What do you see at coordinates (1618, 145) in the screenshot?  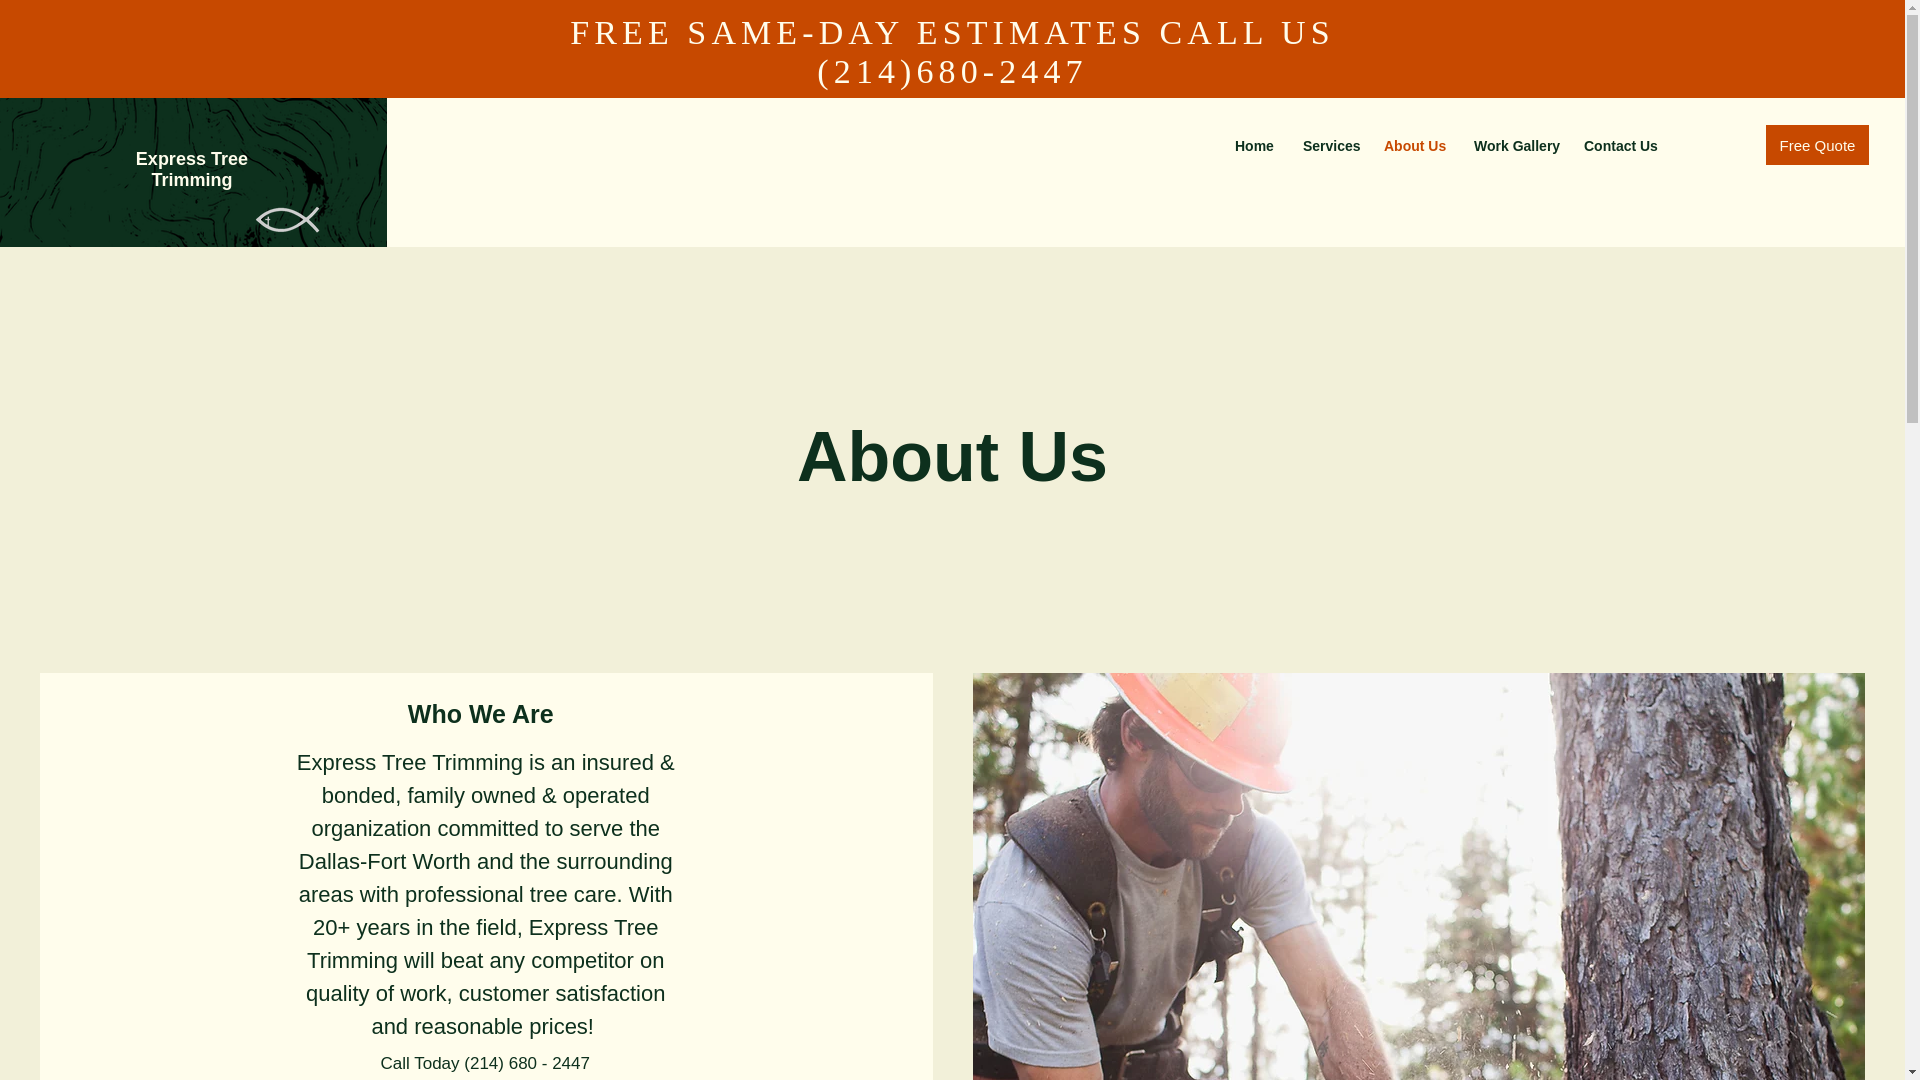 I see `Contact Us` at bounding box center [1618, 145].